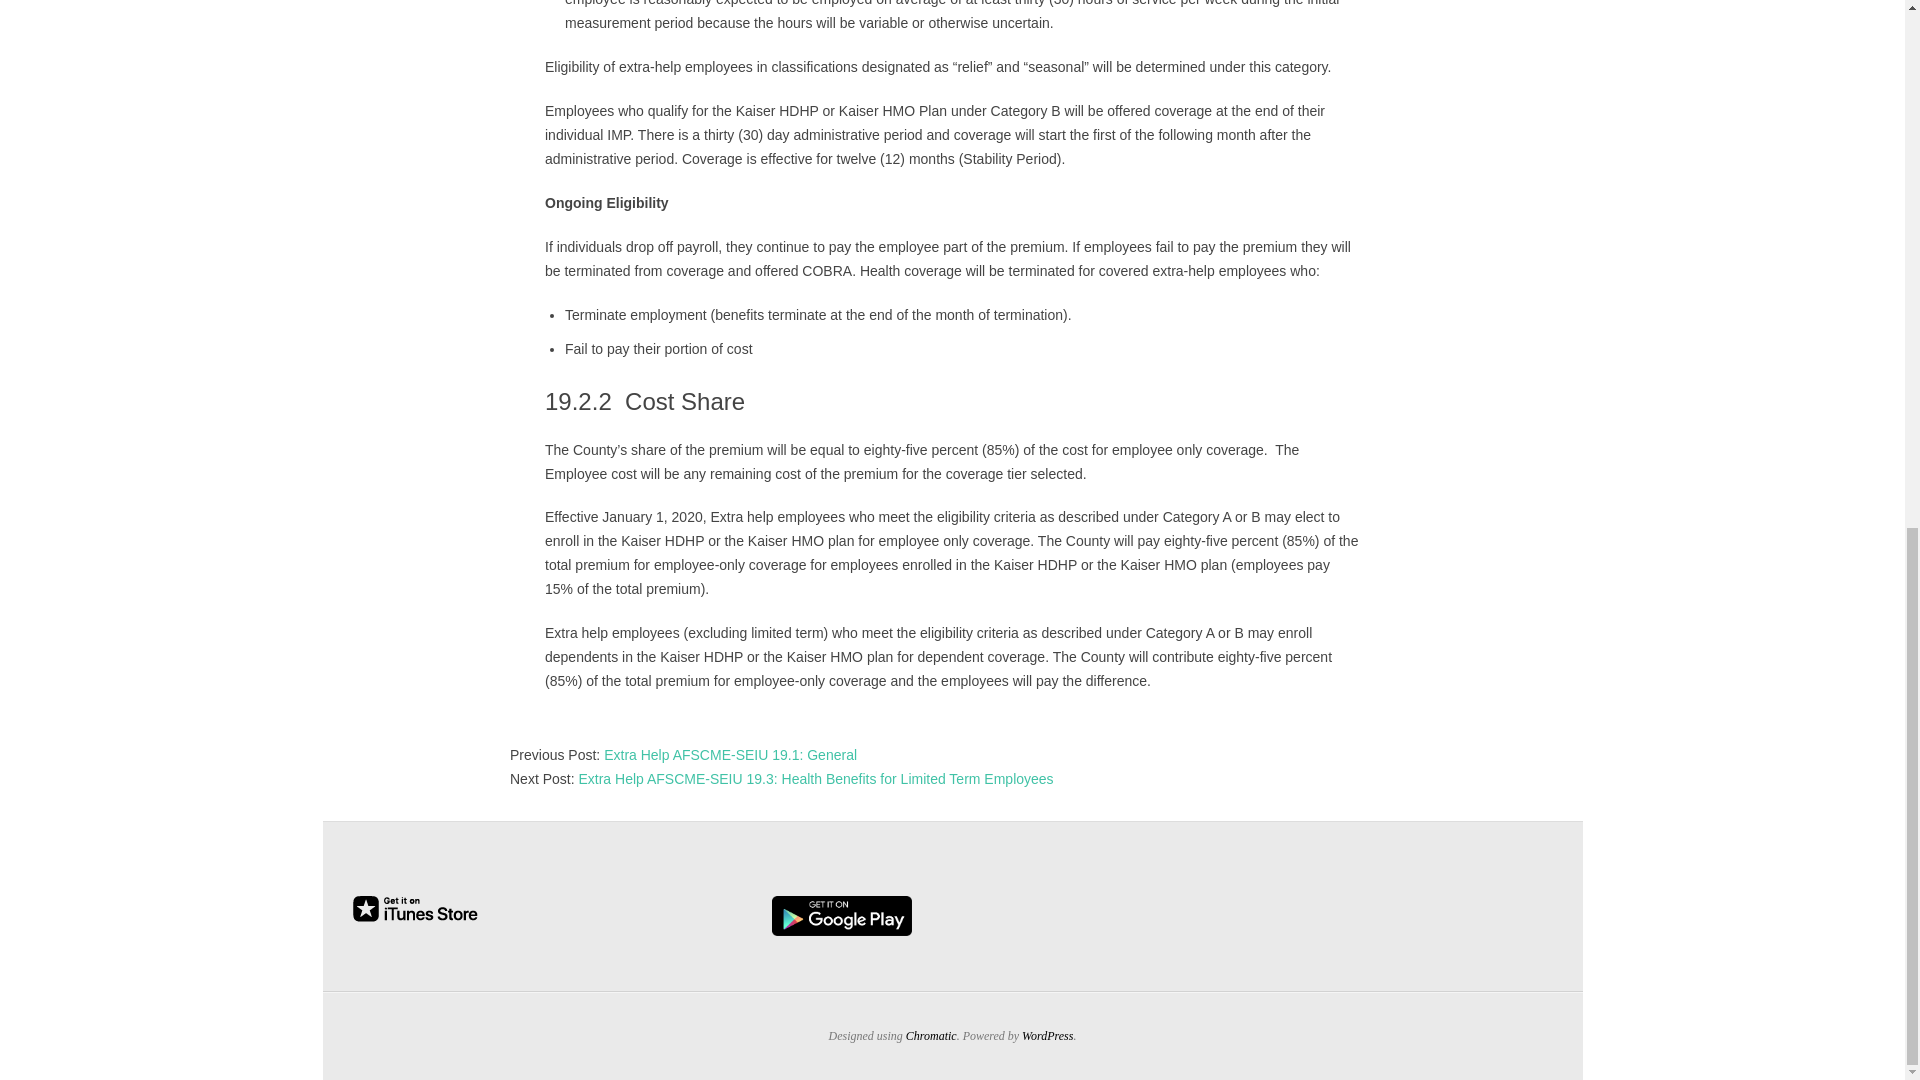  Describe the element at coordinates (931, 1036) in the screenshot. I see `Chromatic WordPress Theme` at that location.